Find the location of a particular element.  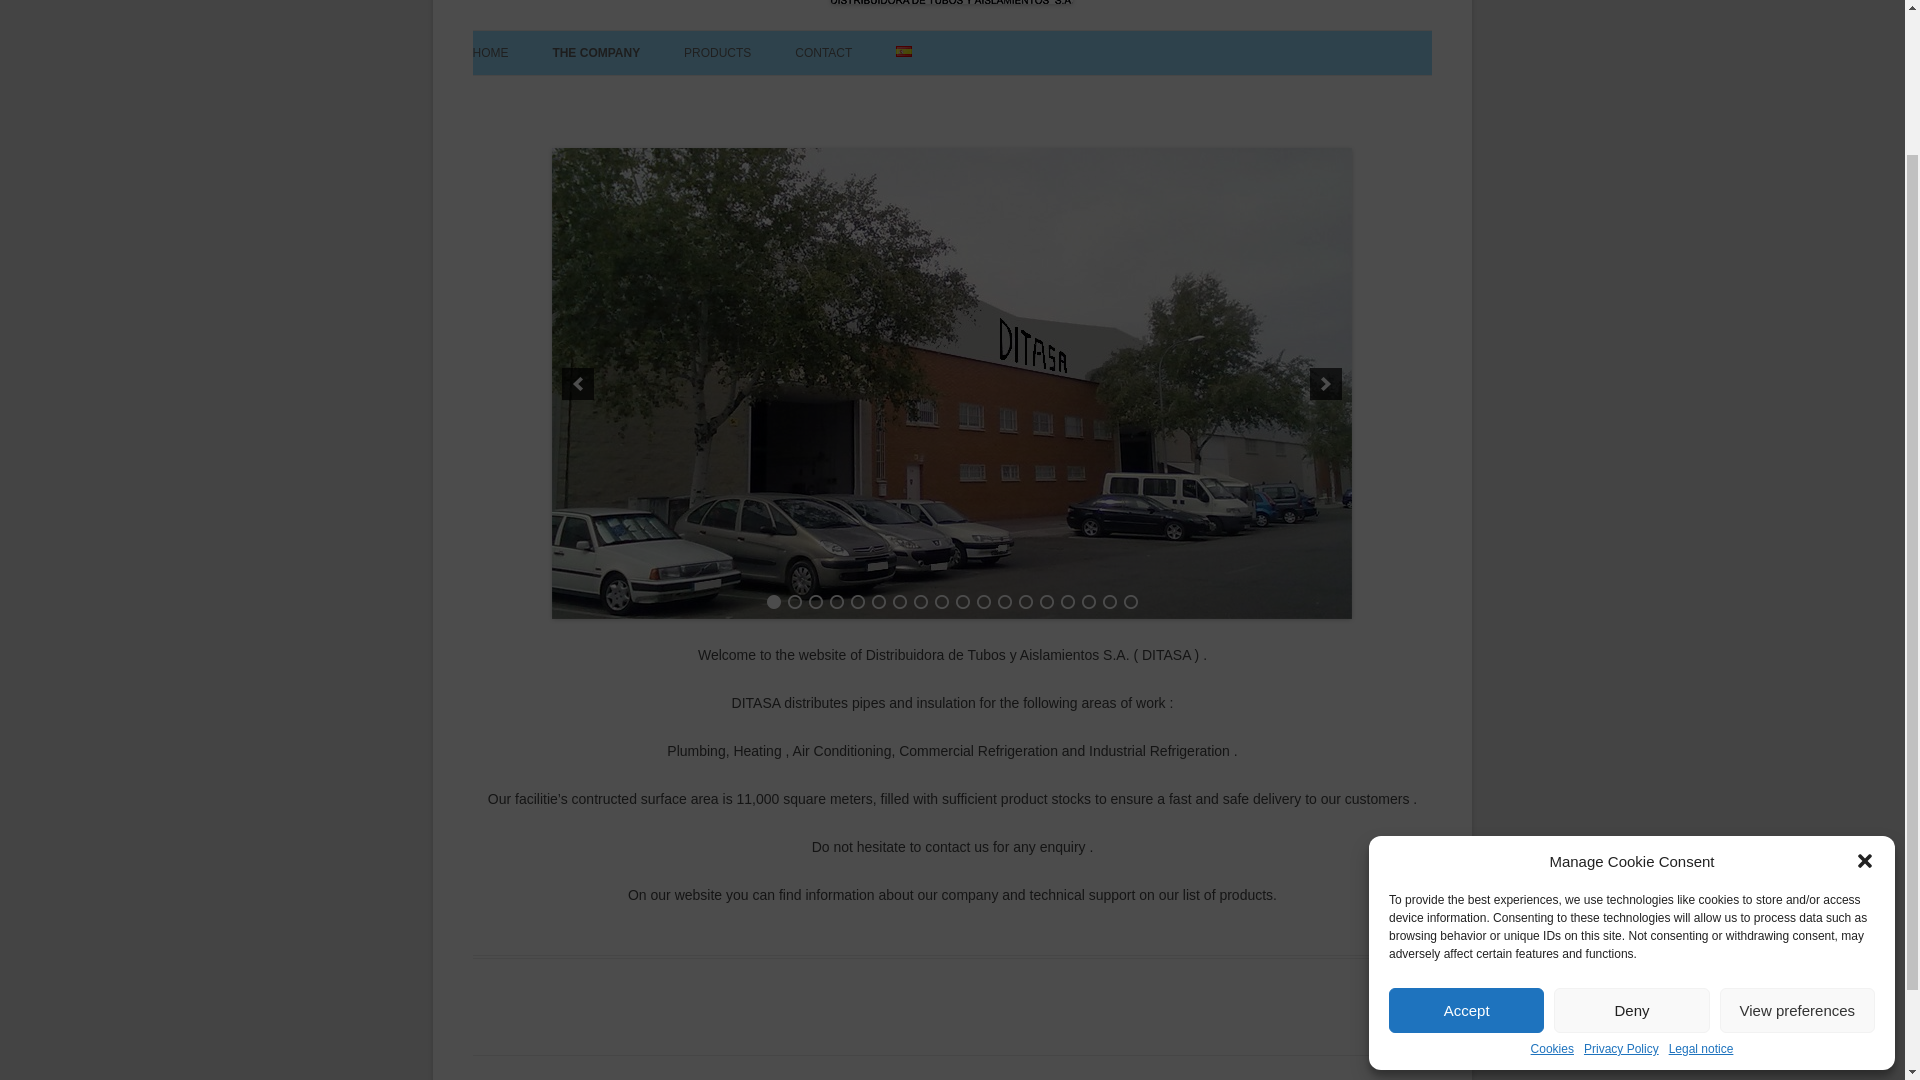

Ditasa is located at coordinates (990, 100).